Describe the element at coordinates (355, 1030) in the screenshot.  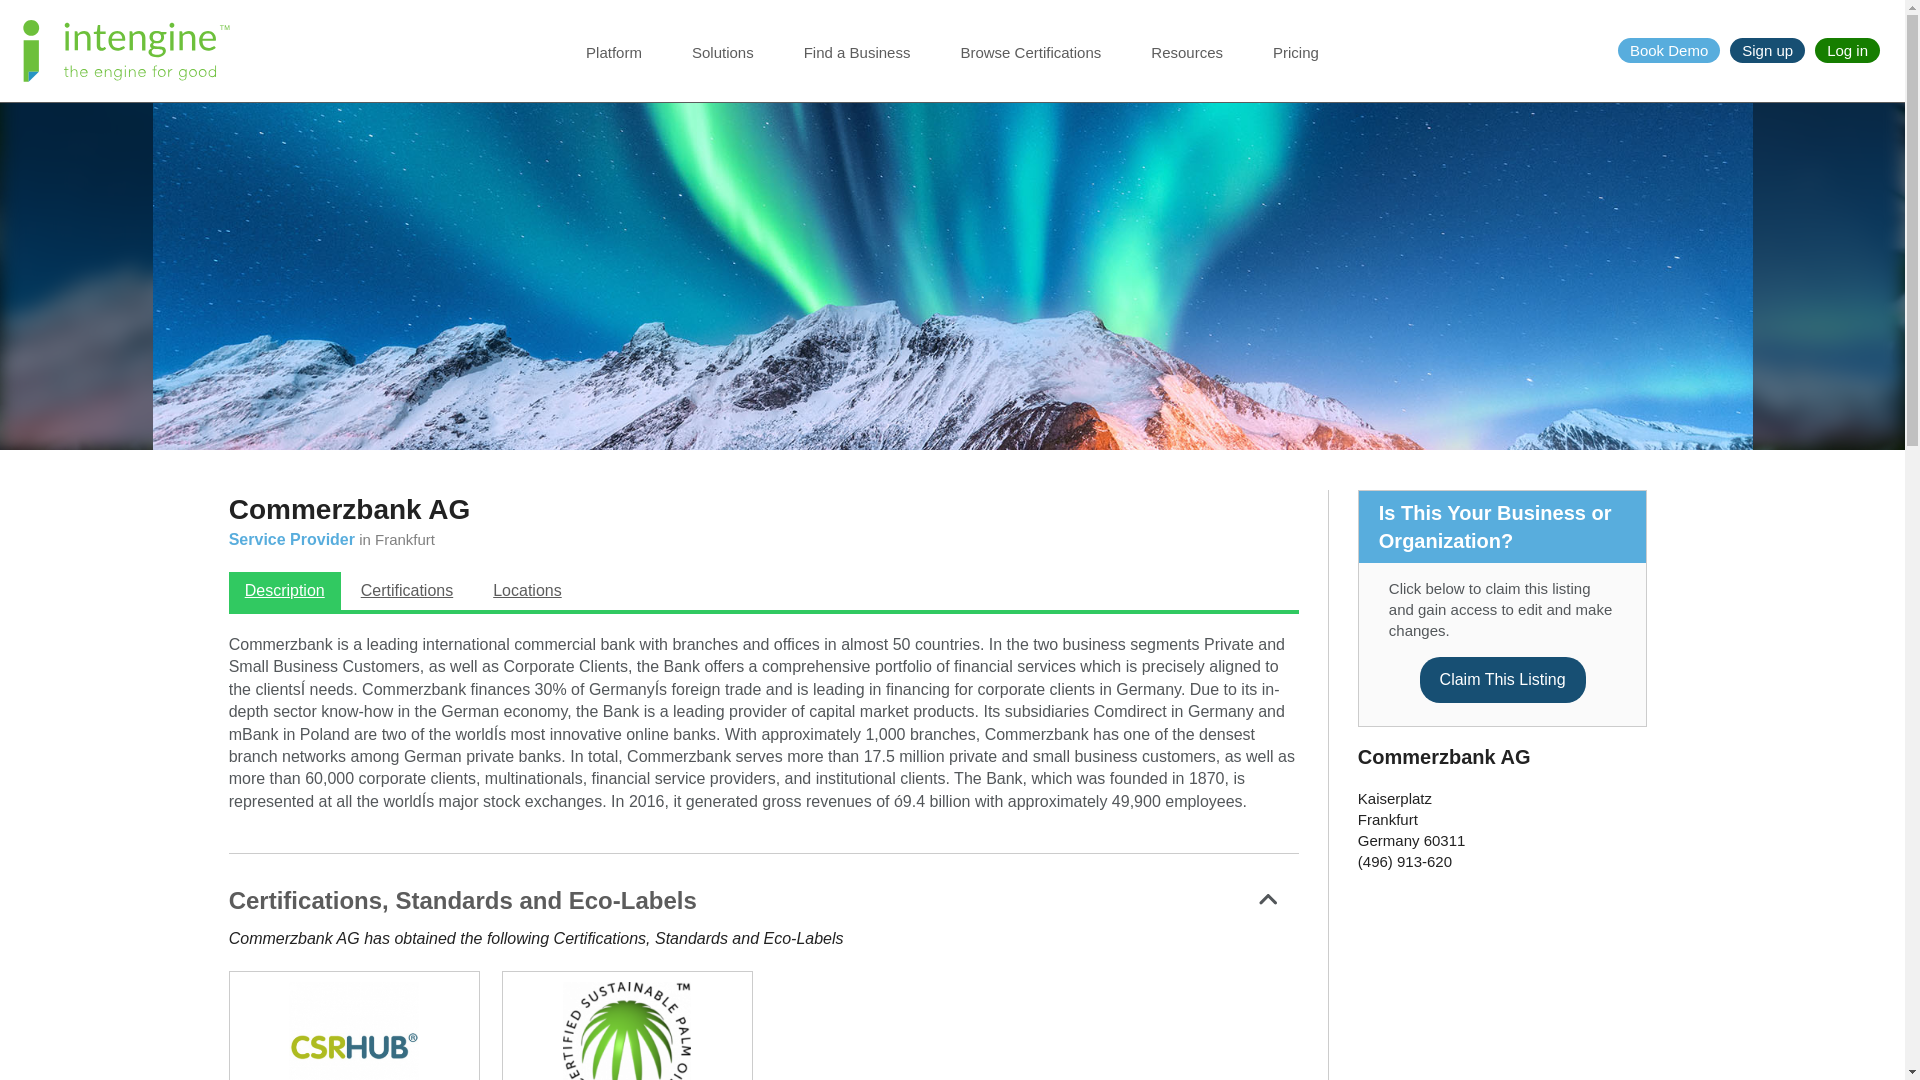
I see `CSRHub` at that location.